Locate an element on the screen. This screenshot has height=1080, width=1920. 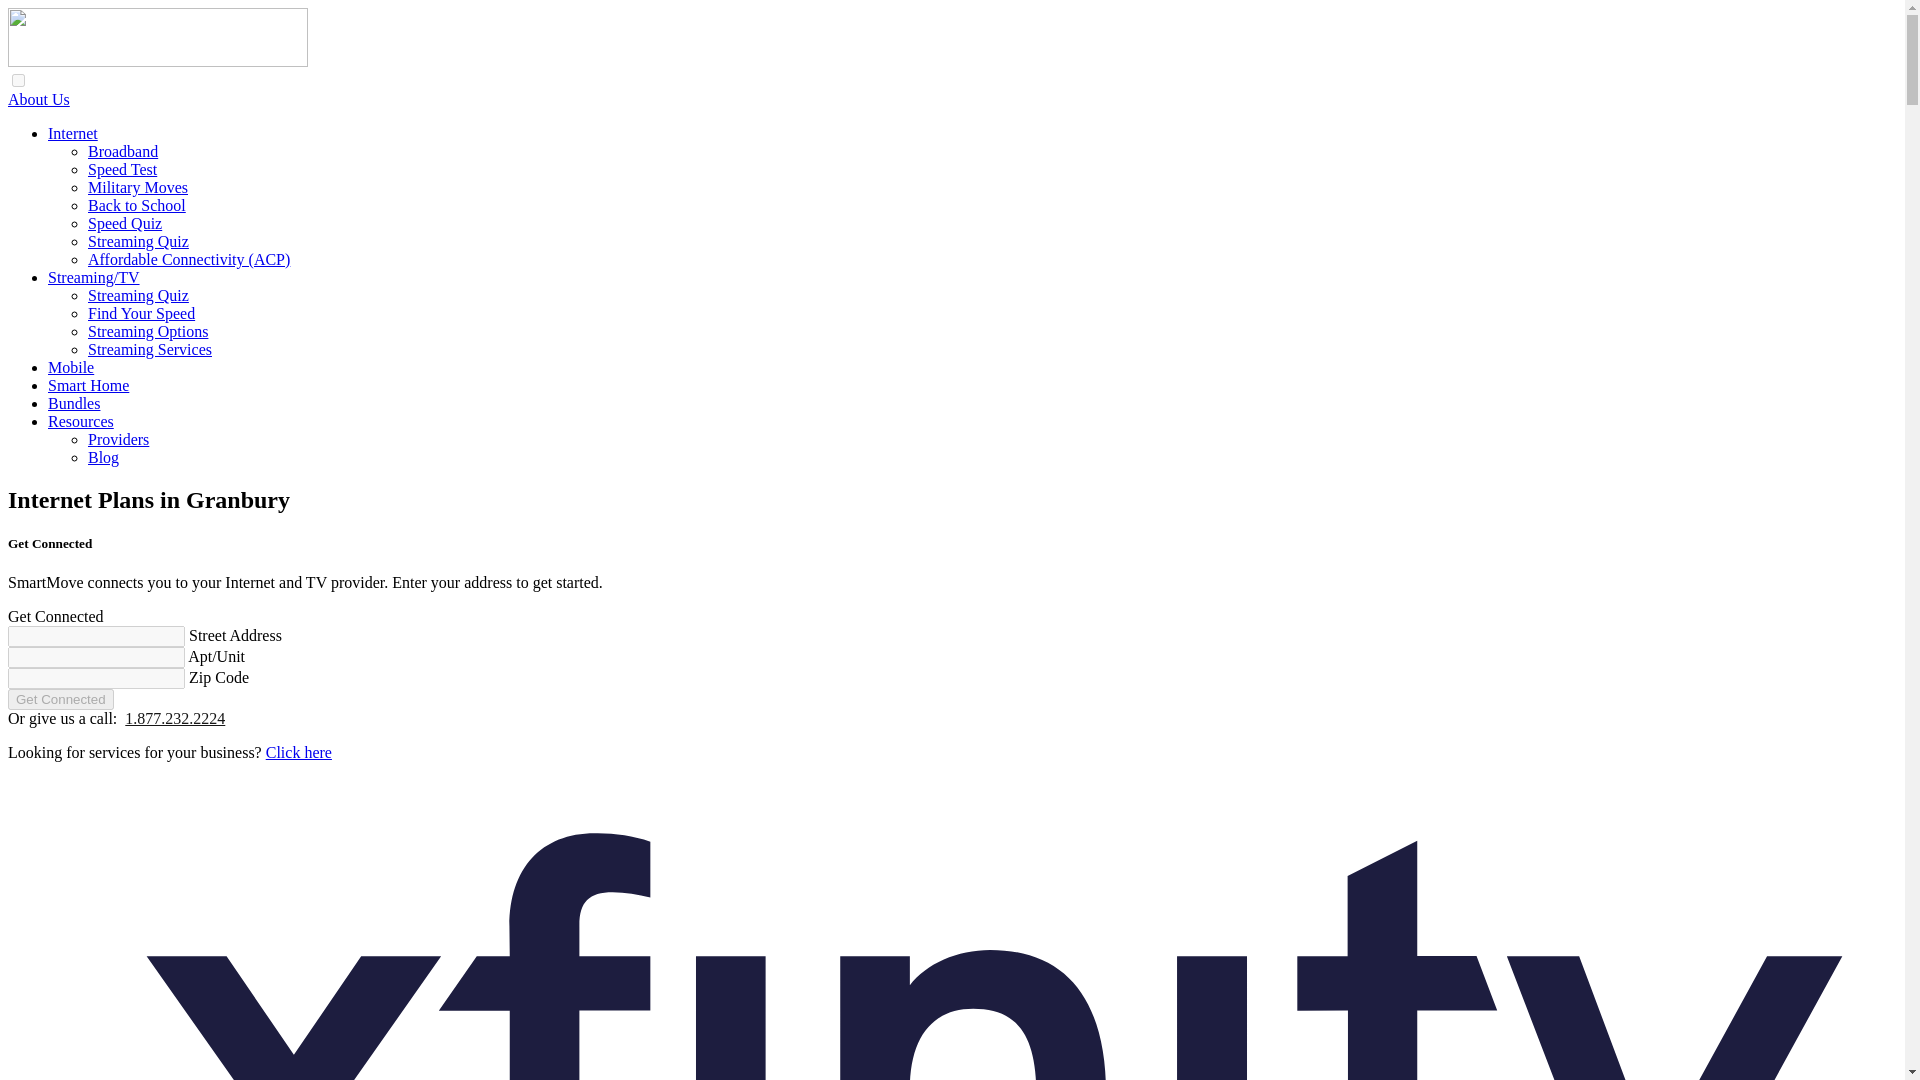
1.877.232.2224 is located at coordinates (174, 718).